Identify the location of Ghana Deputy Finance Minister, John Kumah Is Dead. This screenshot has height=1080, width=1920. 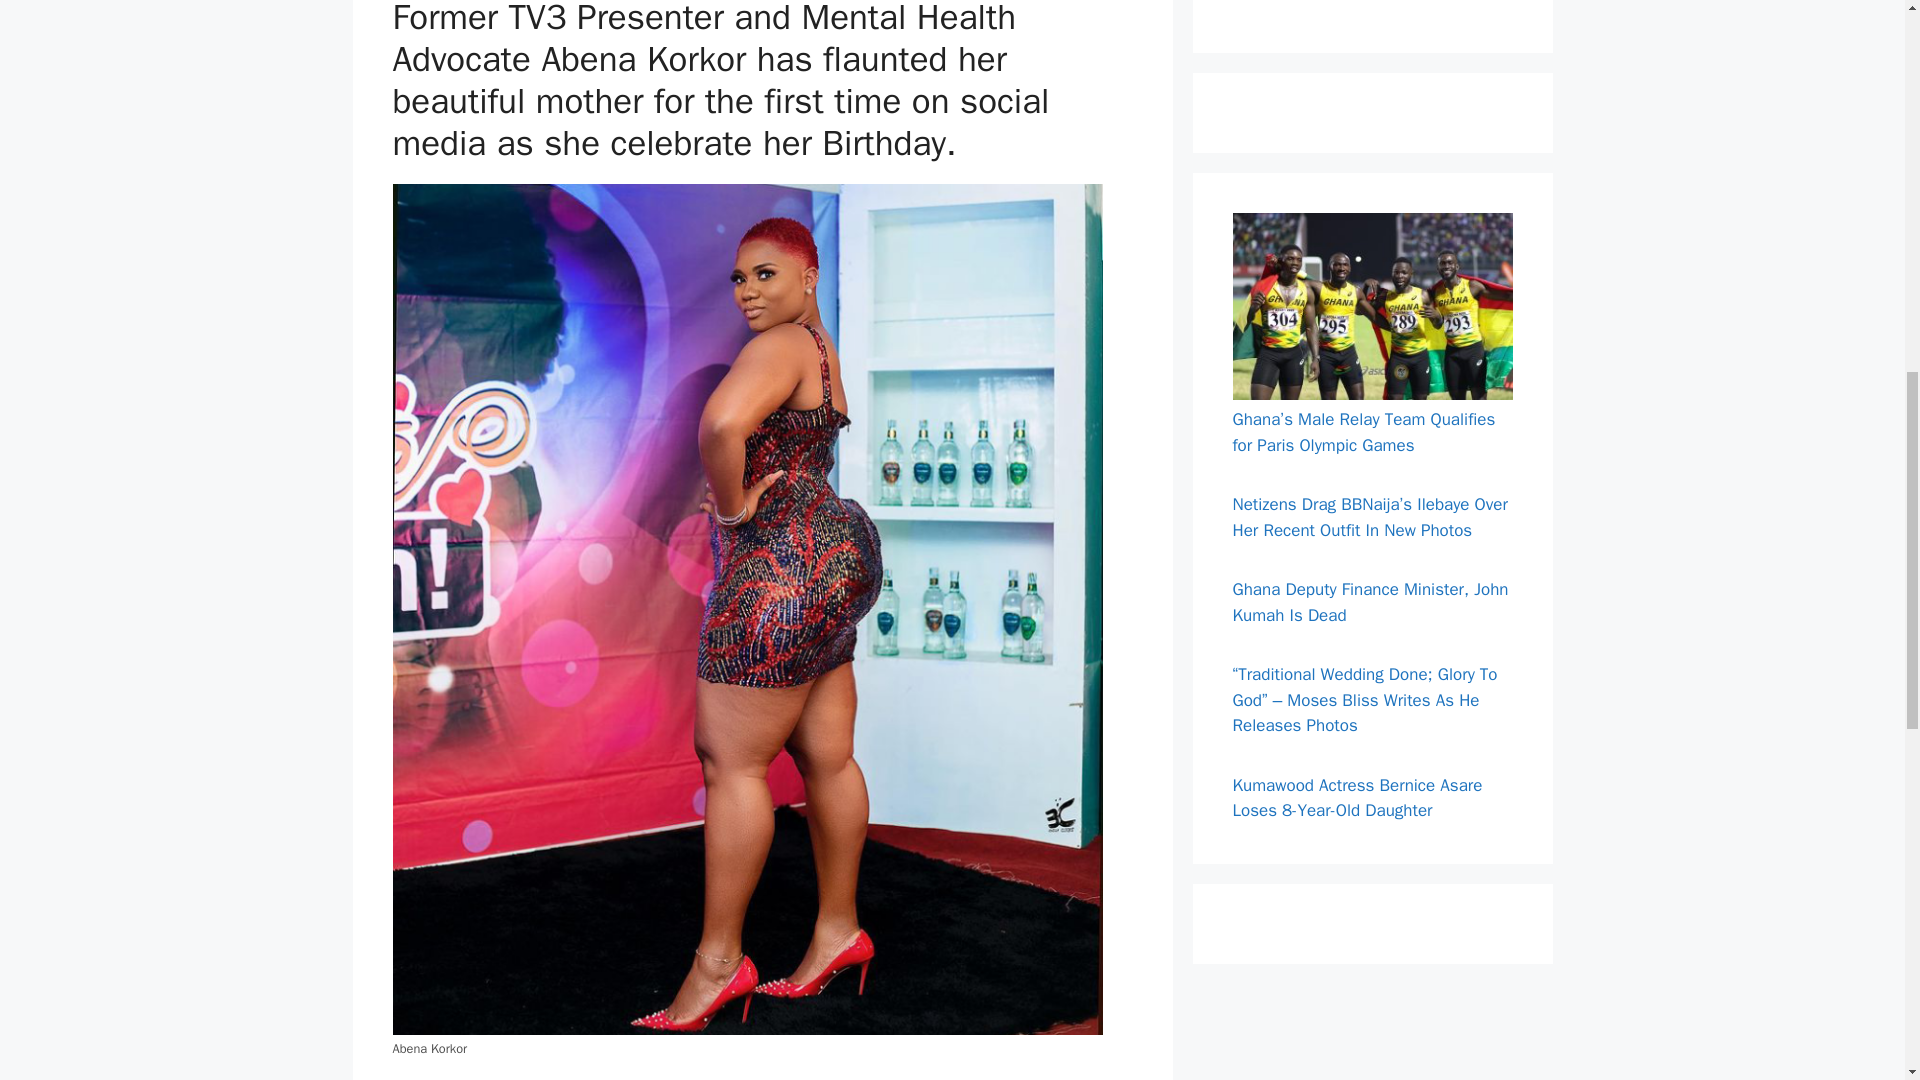
(1370, 602).